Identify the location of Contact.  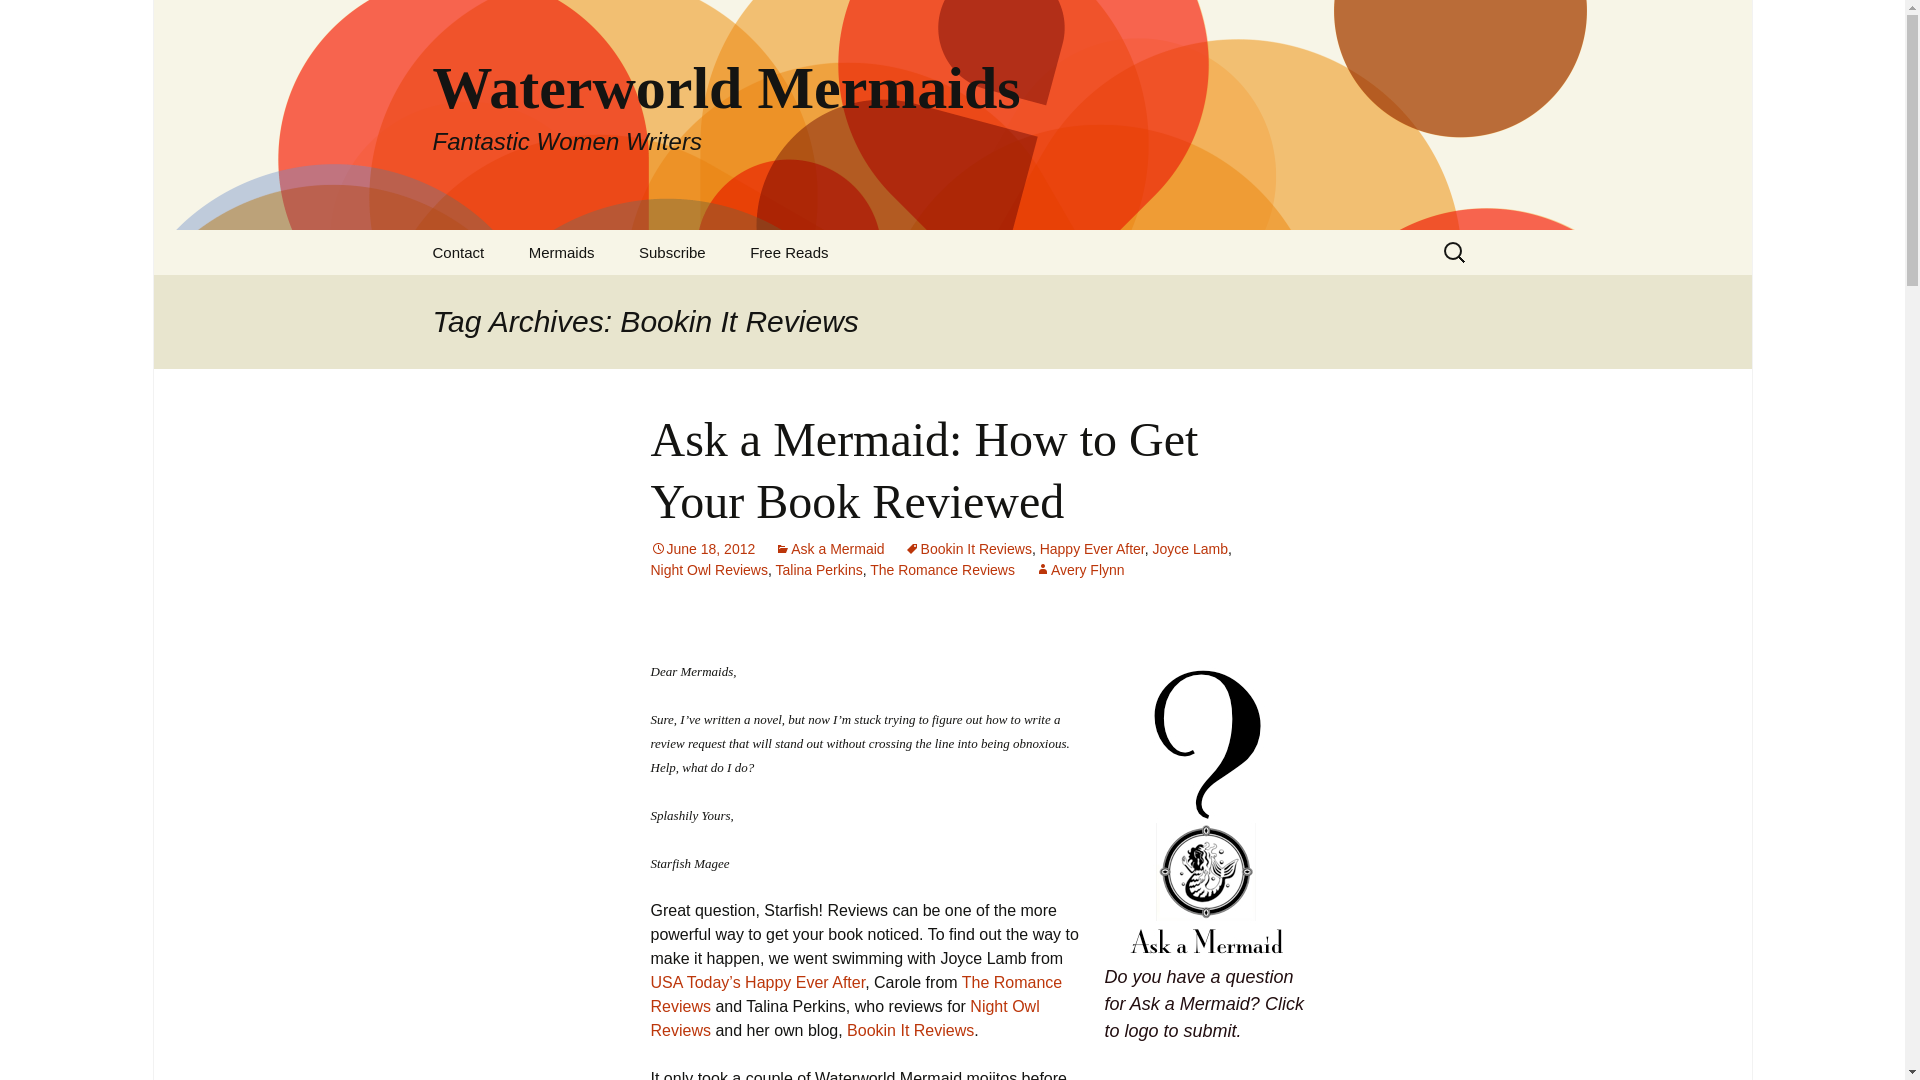
(458, 252).